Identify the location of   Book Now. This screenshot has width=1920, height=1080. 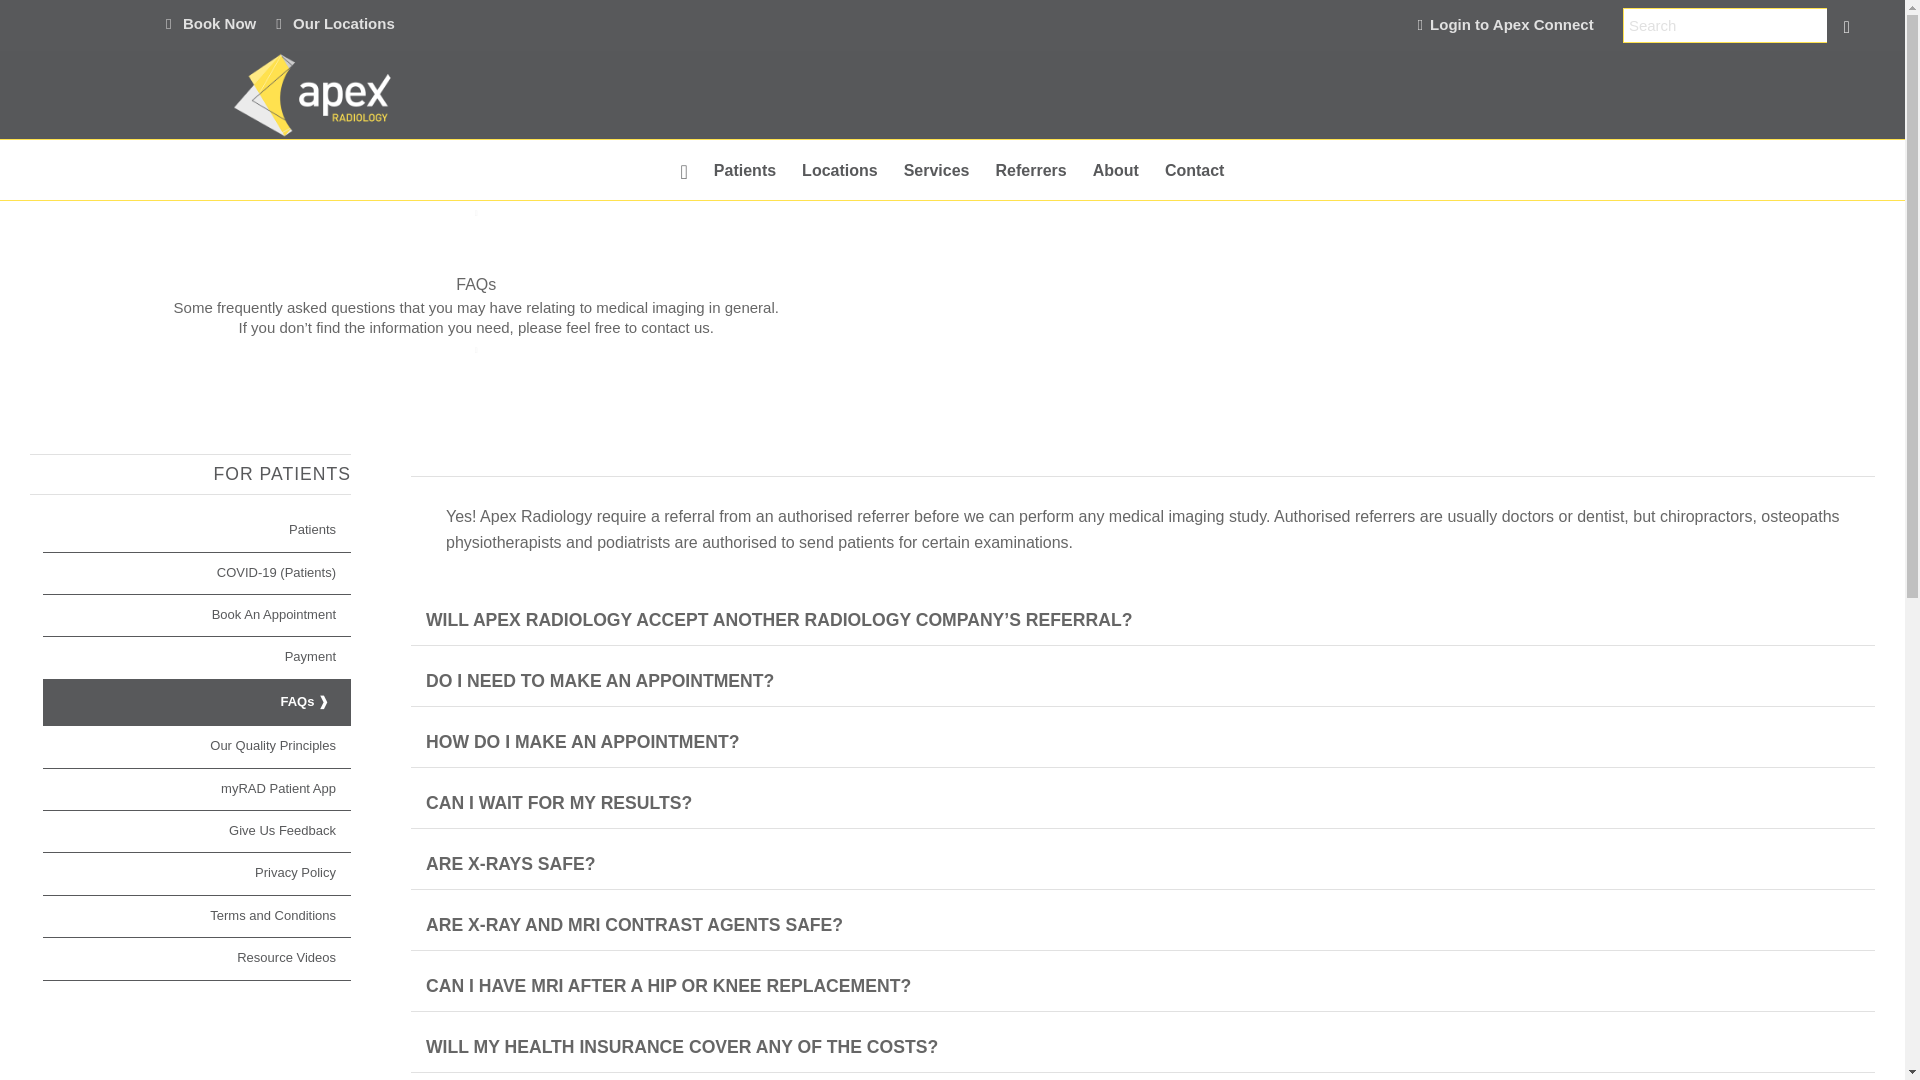
(210, 22).